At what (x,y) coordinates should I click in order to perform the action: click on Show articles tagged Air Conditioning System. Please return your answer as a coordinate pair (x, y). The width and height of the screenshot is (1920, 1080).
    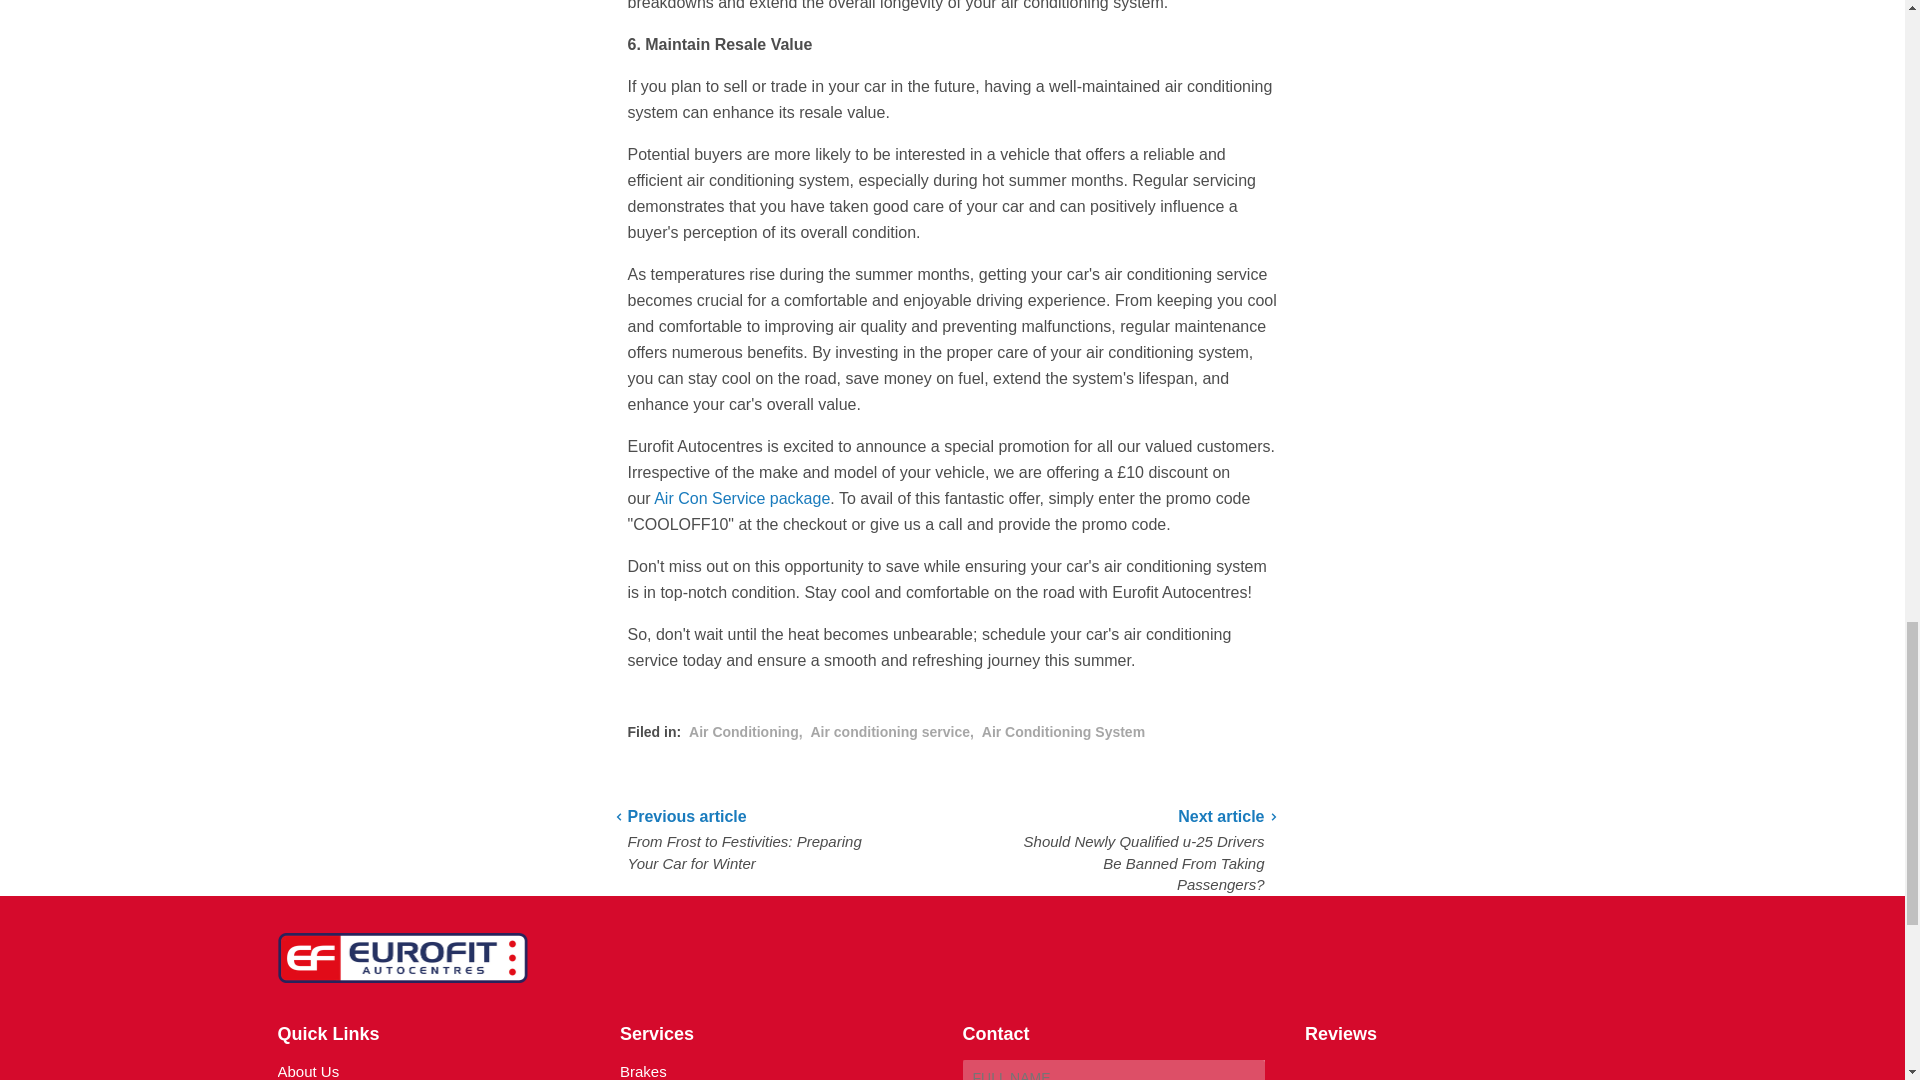
    Looking at the image, I should click on (1062, 731).